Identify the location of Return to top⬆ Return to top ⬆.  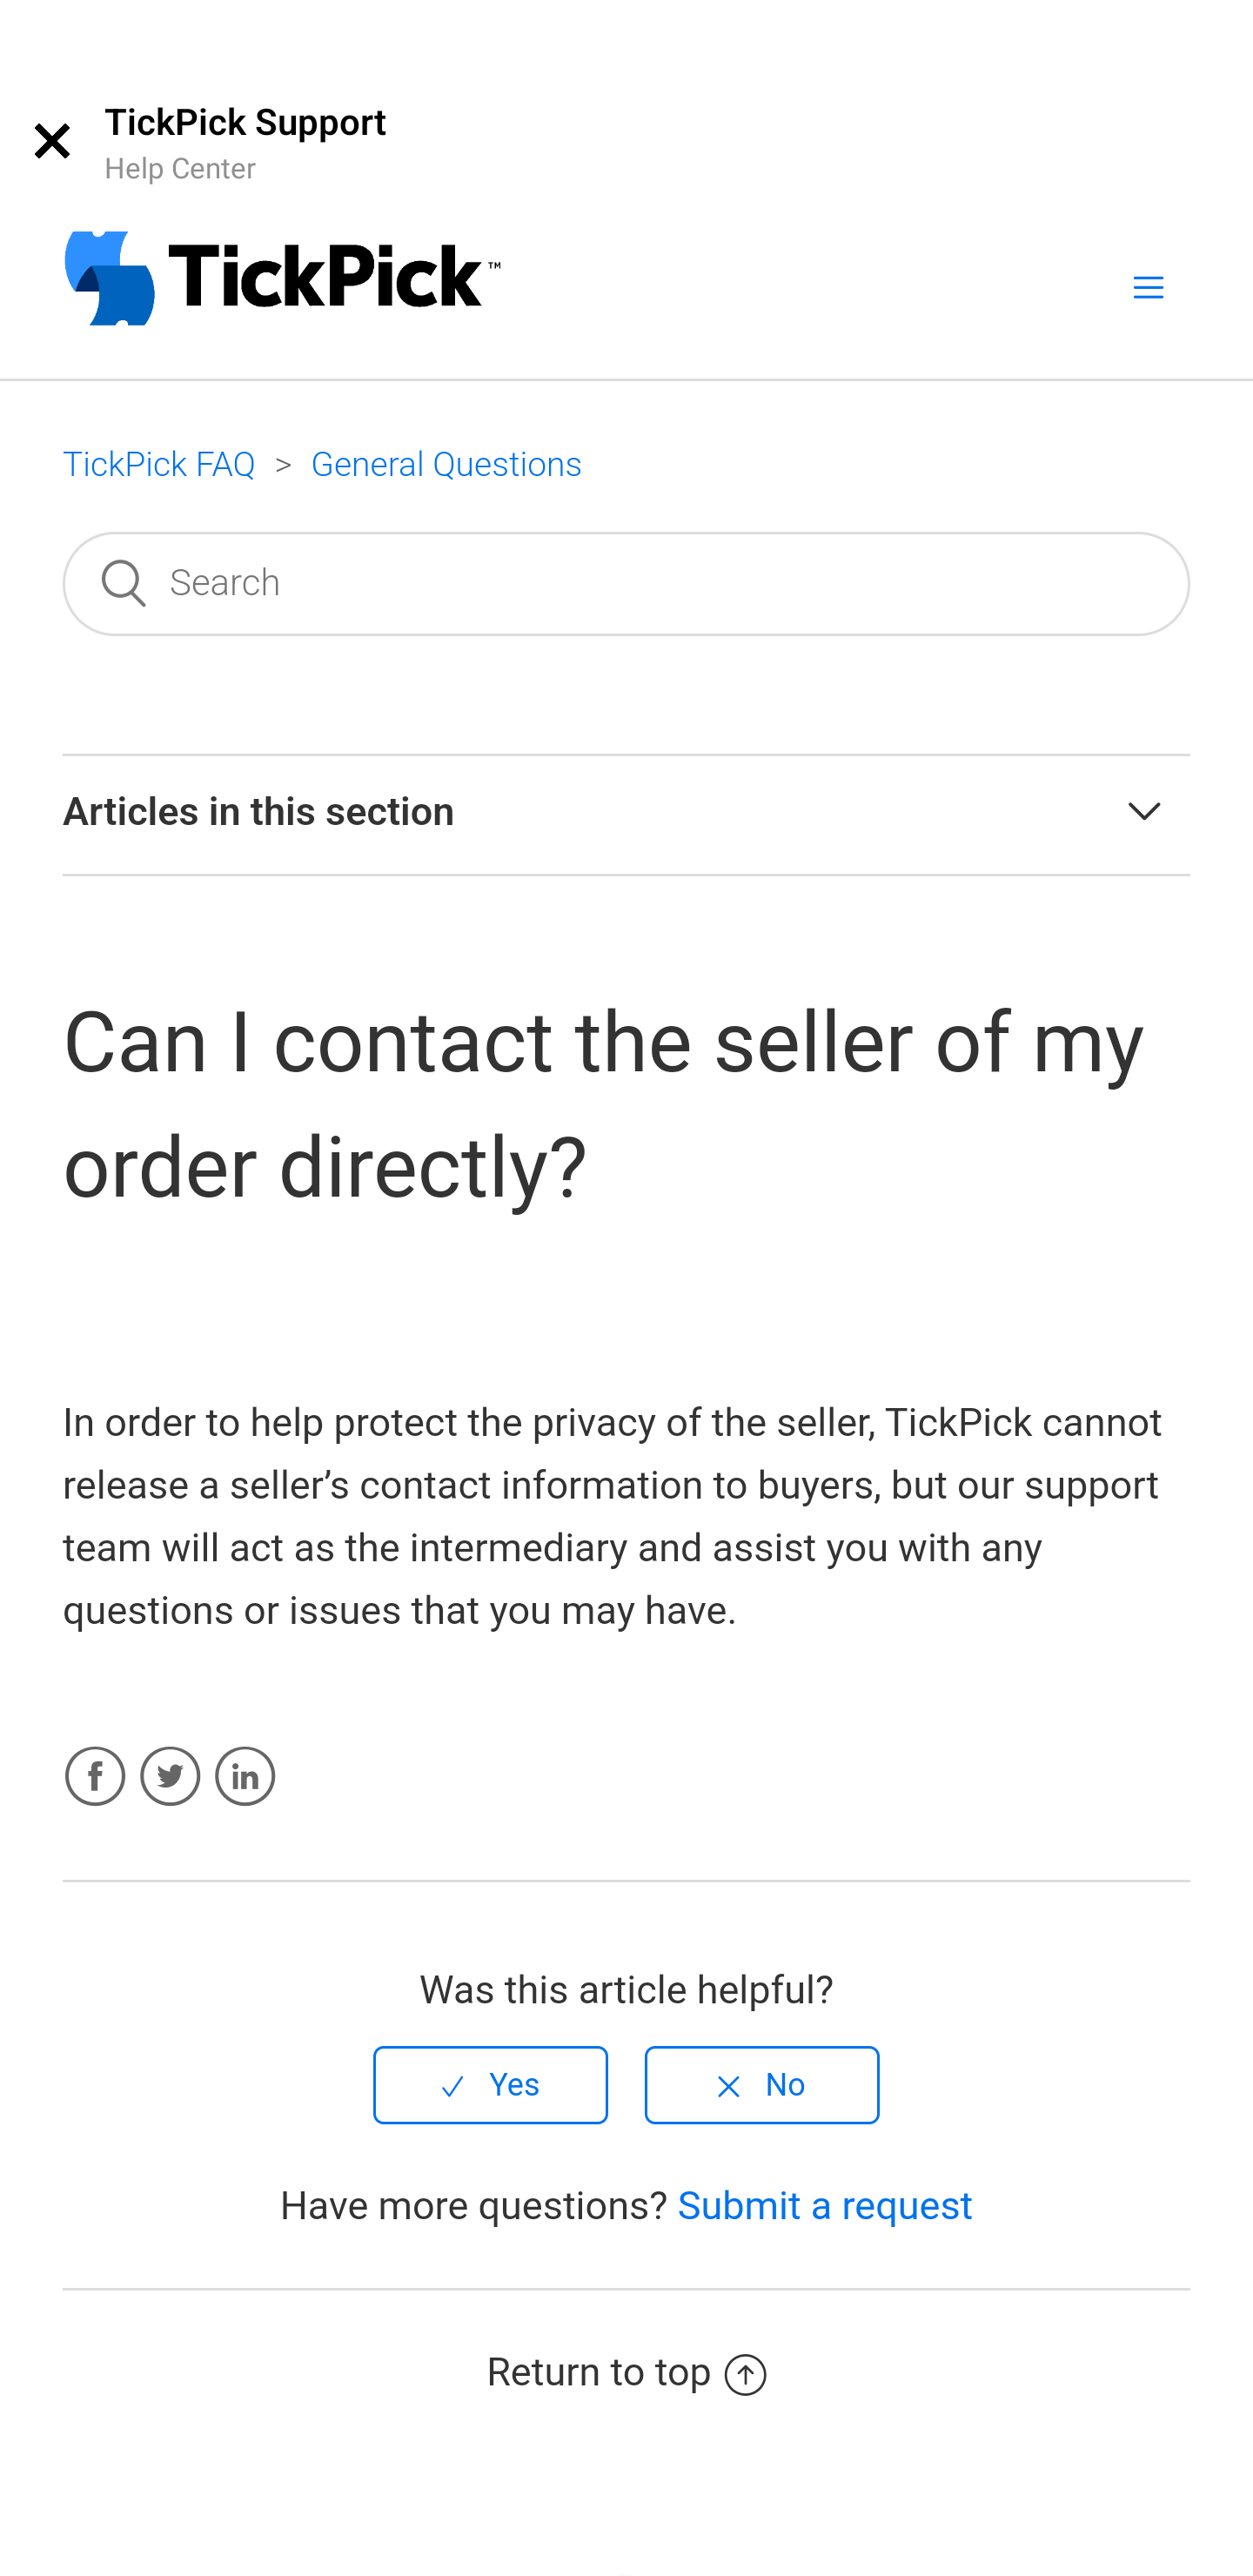
(626, 2369).